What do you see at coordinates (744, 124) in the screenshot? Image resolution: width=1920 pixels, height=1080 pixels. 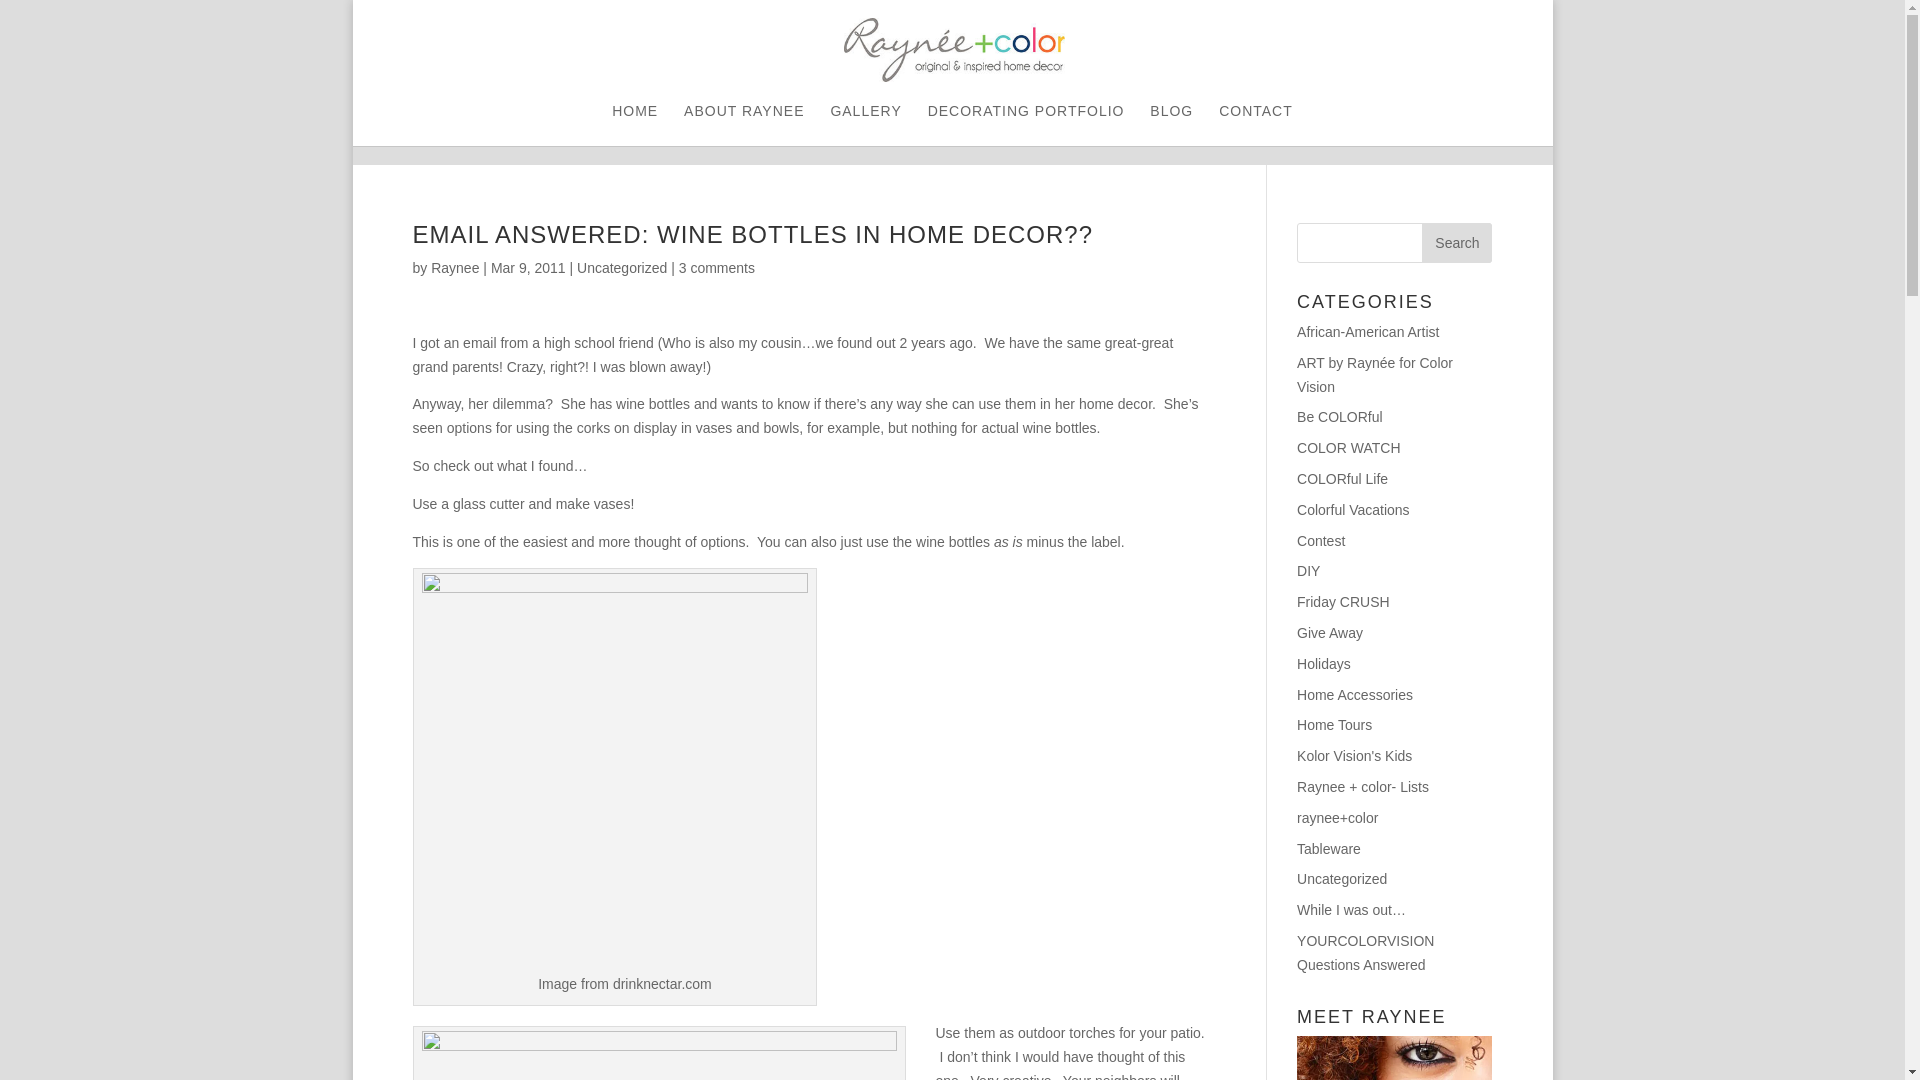 I see `ABOUT RAYNEE` at bounding box center [744, 124].